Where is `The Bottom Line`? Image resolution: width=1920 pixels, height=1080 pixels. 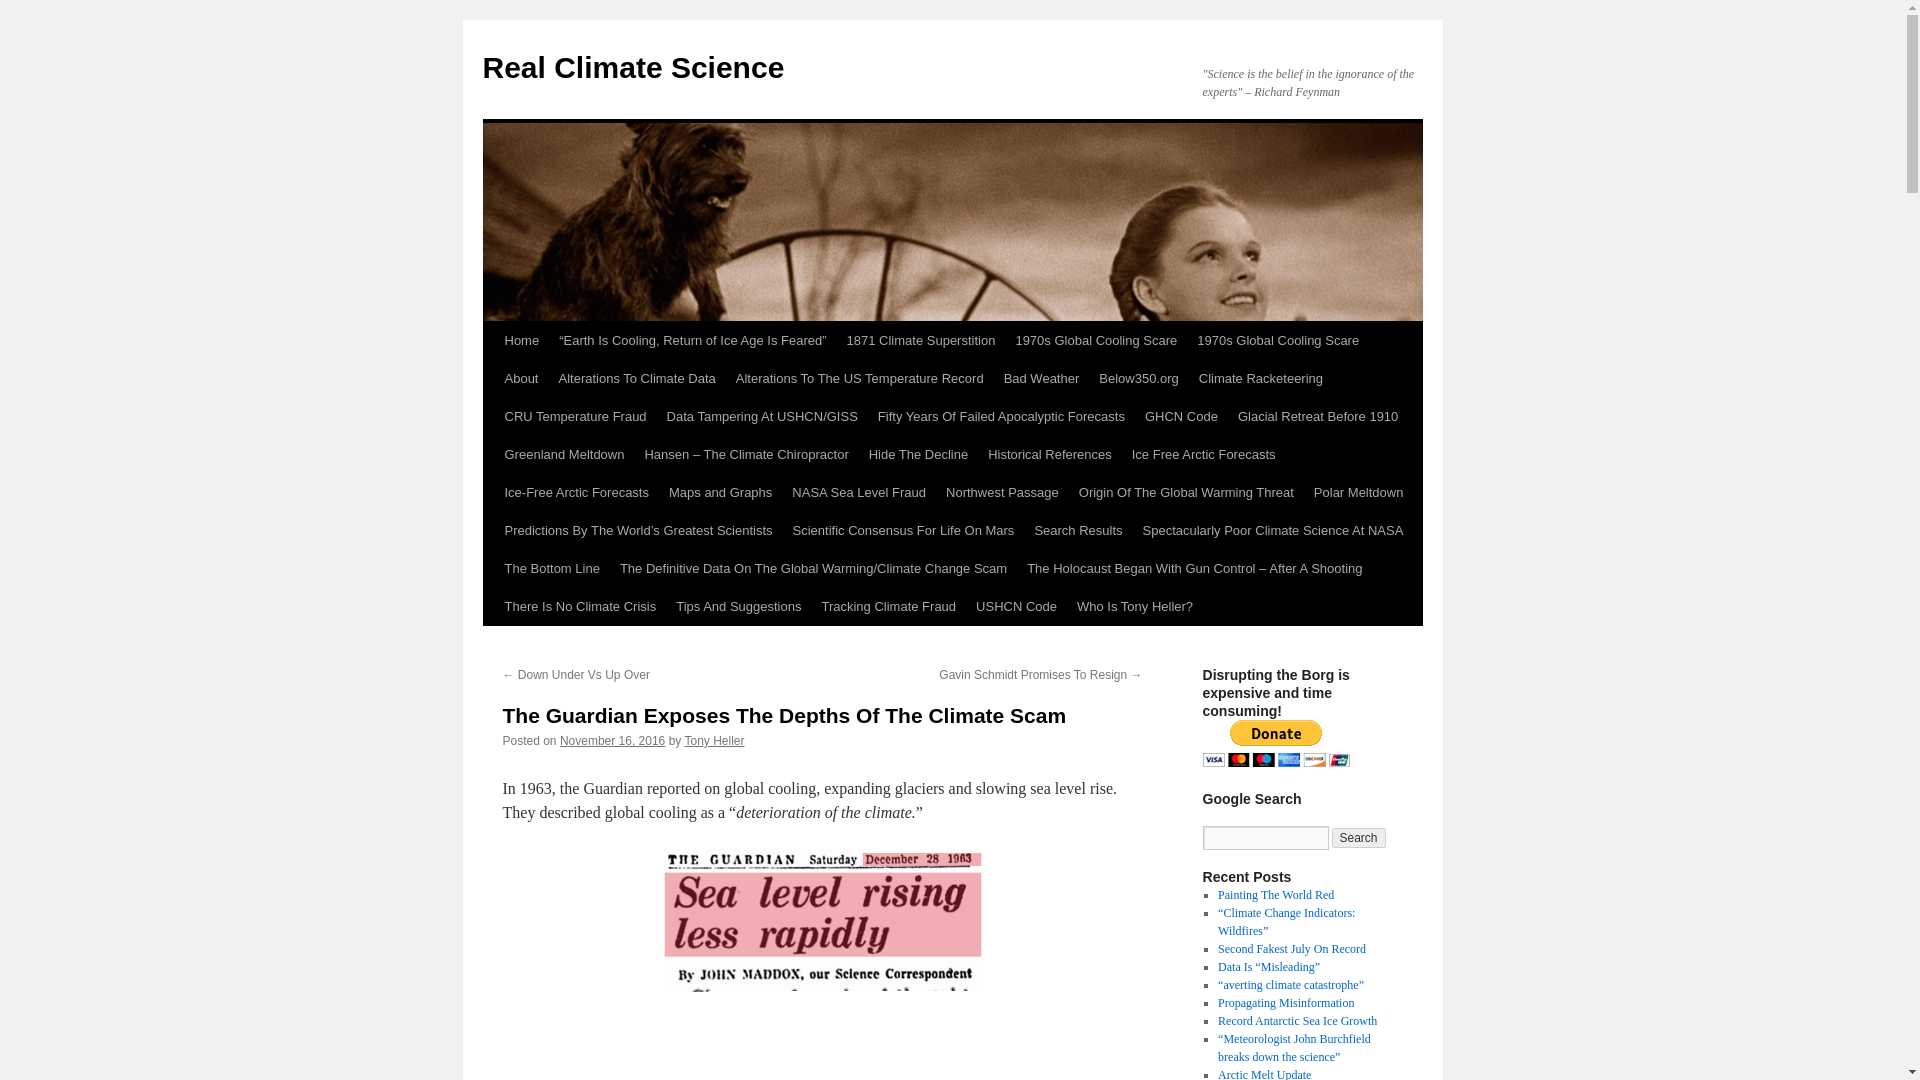
The Bottom Line is located at coordinates (550, 568).